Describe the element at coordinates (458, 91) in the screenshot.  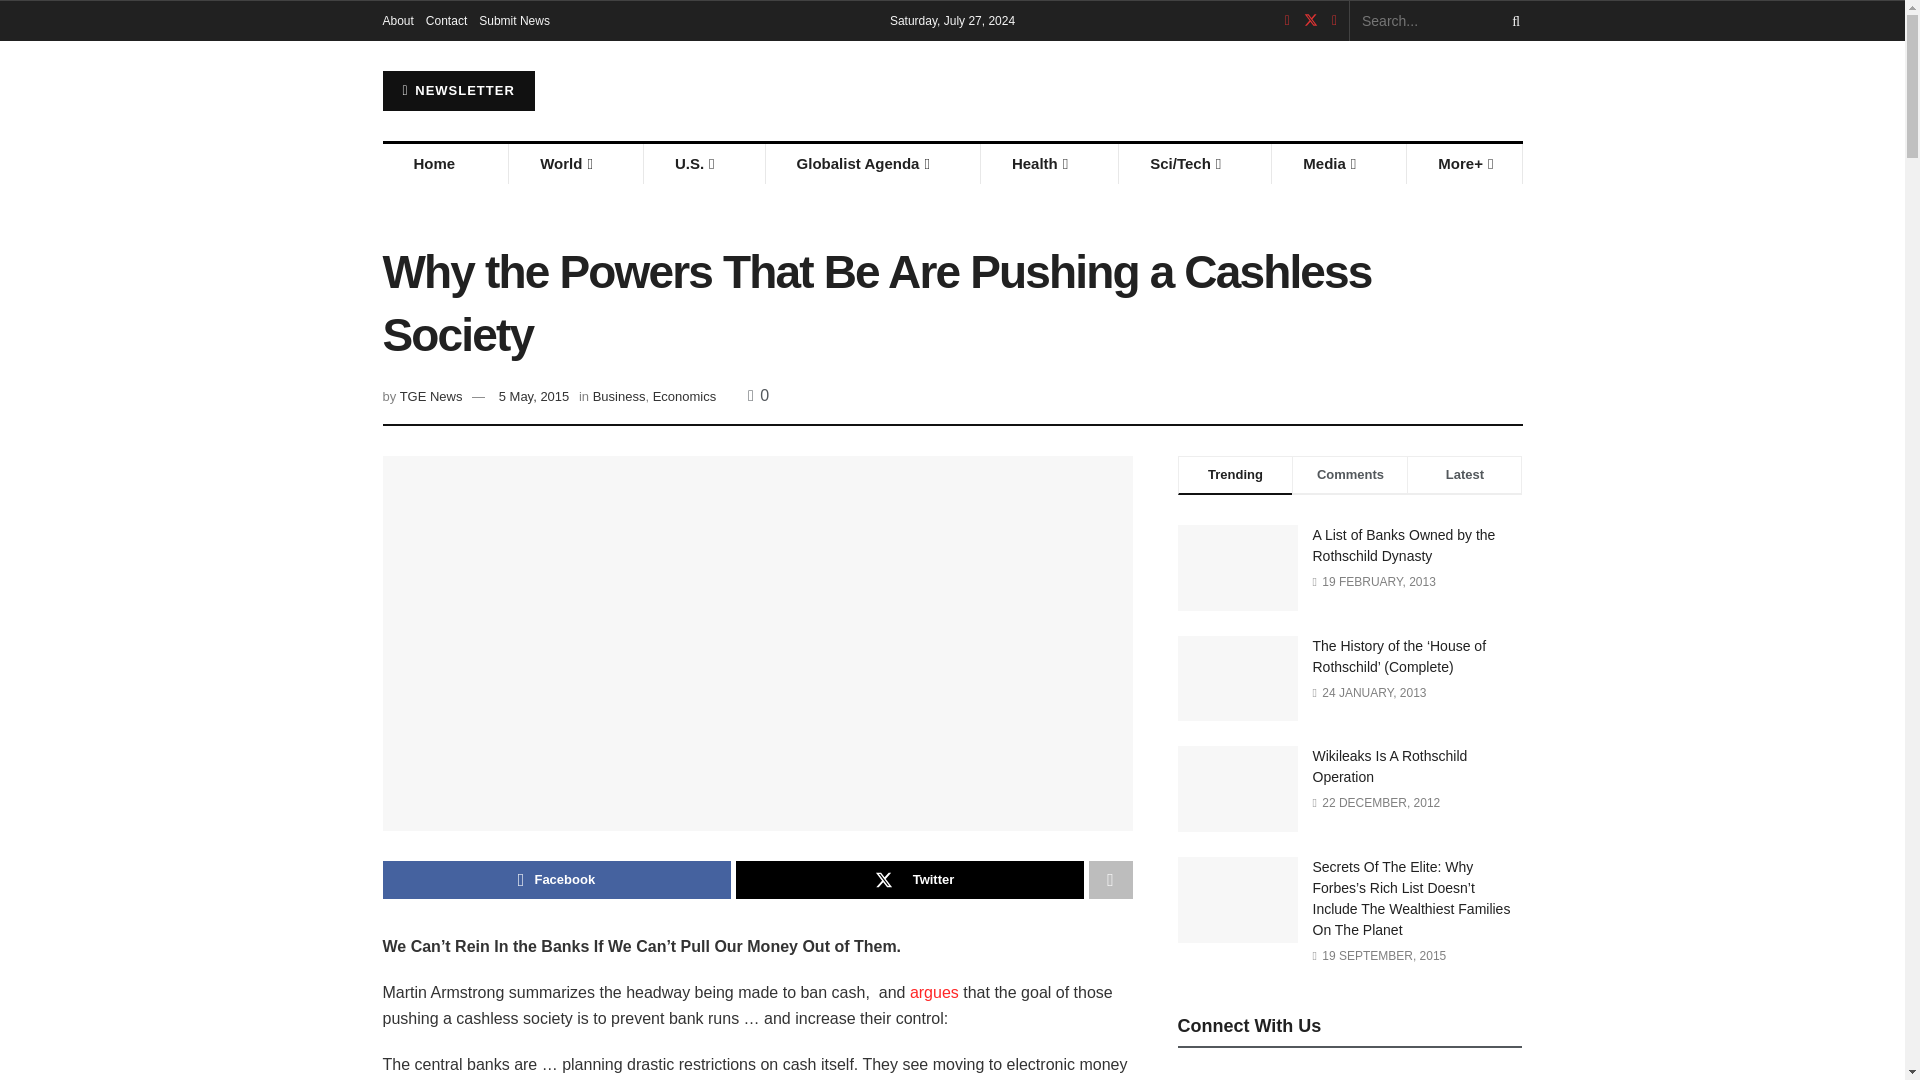
I see `NEWSLETTER` at that location.